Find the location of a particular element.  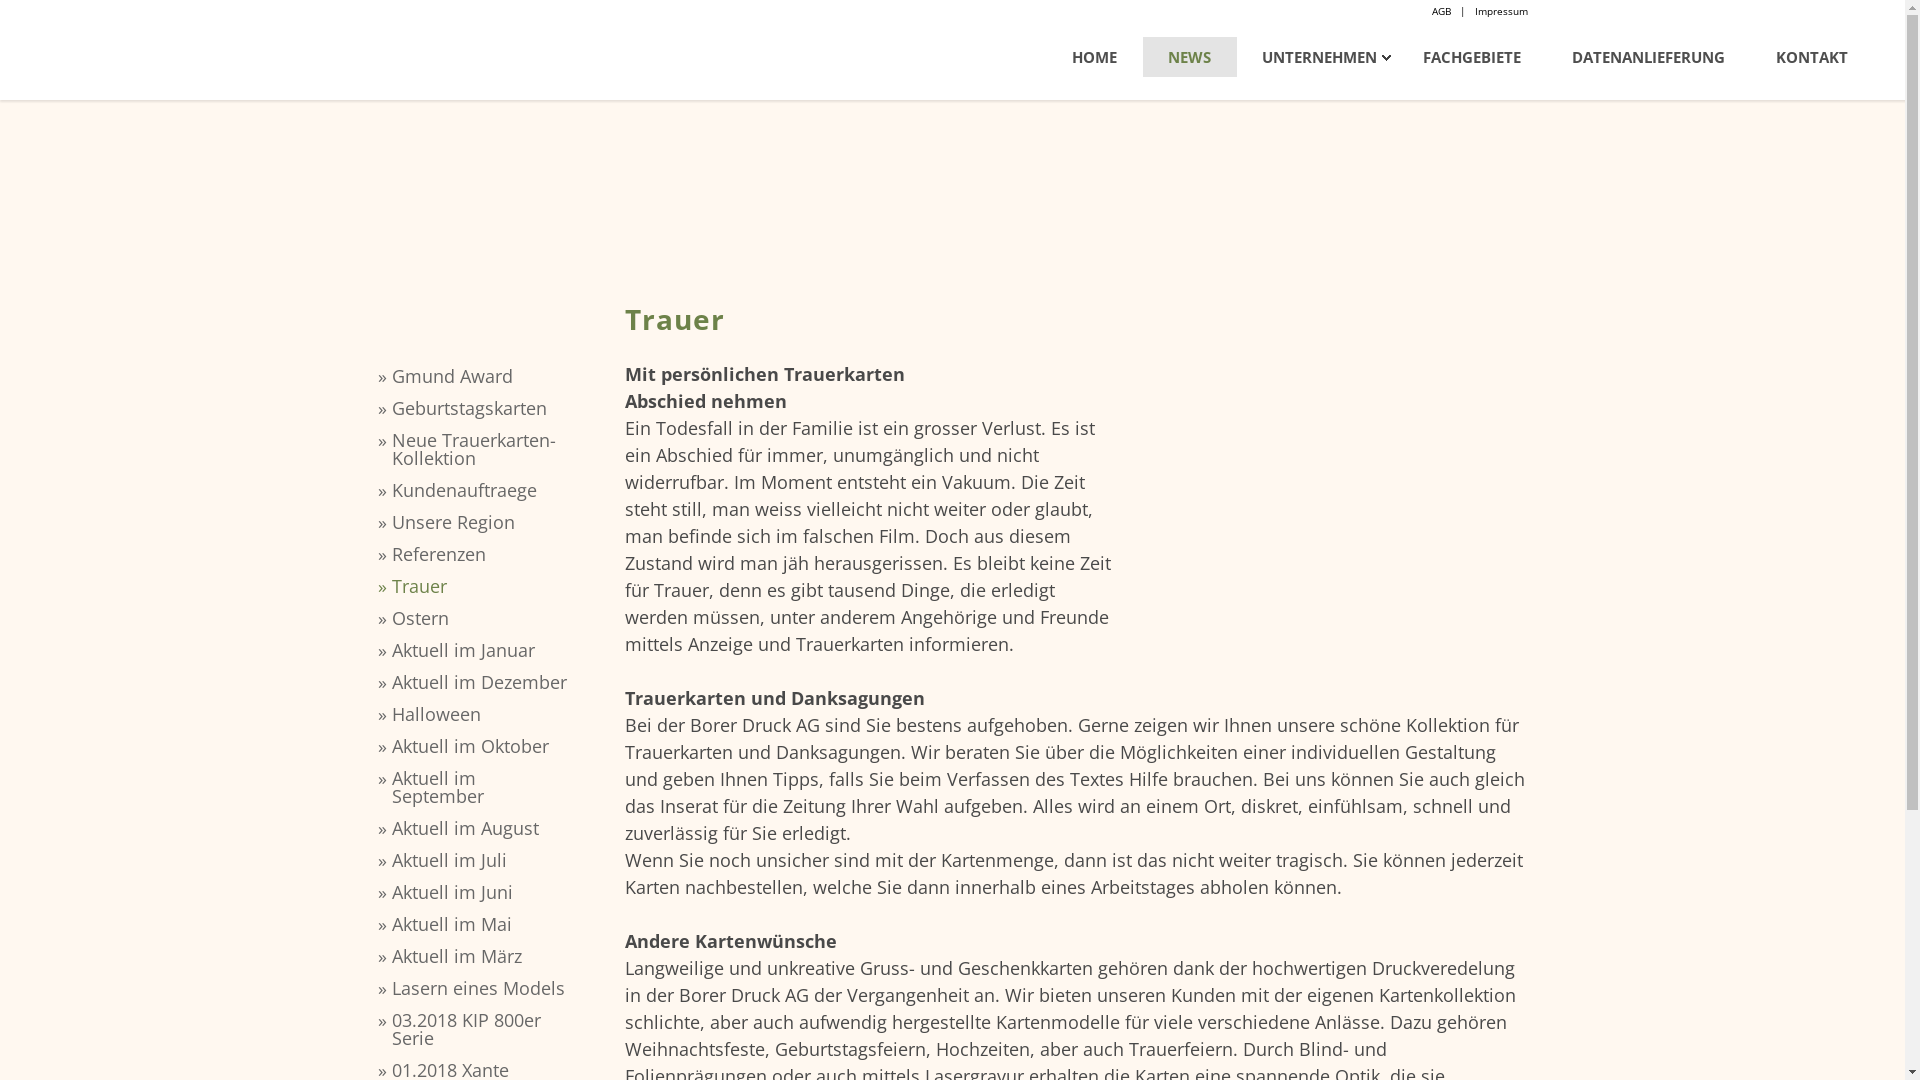

Aktuell im September is located at coordinates (482, 787).